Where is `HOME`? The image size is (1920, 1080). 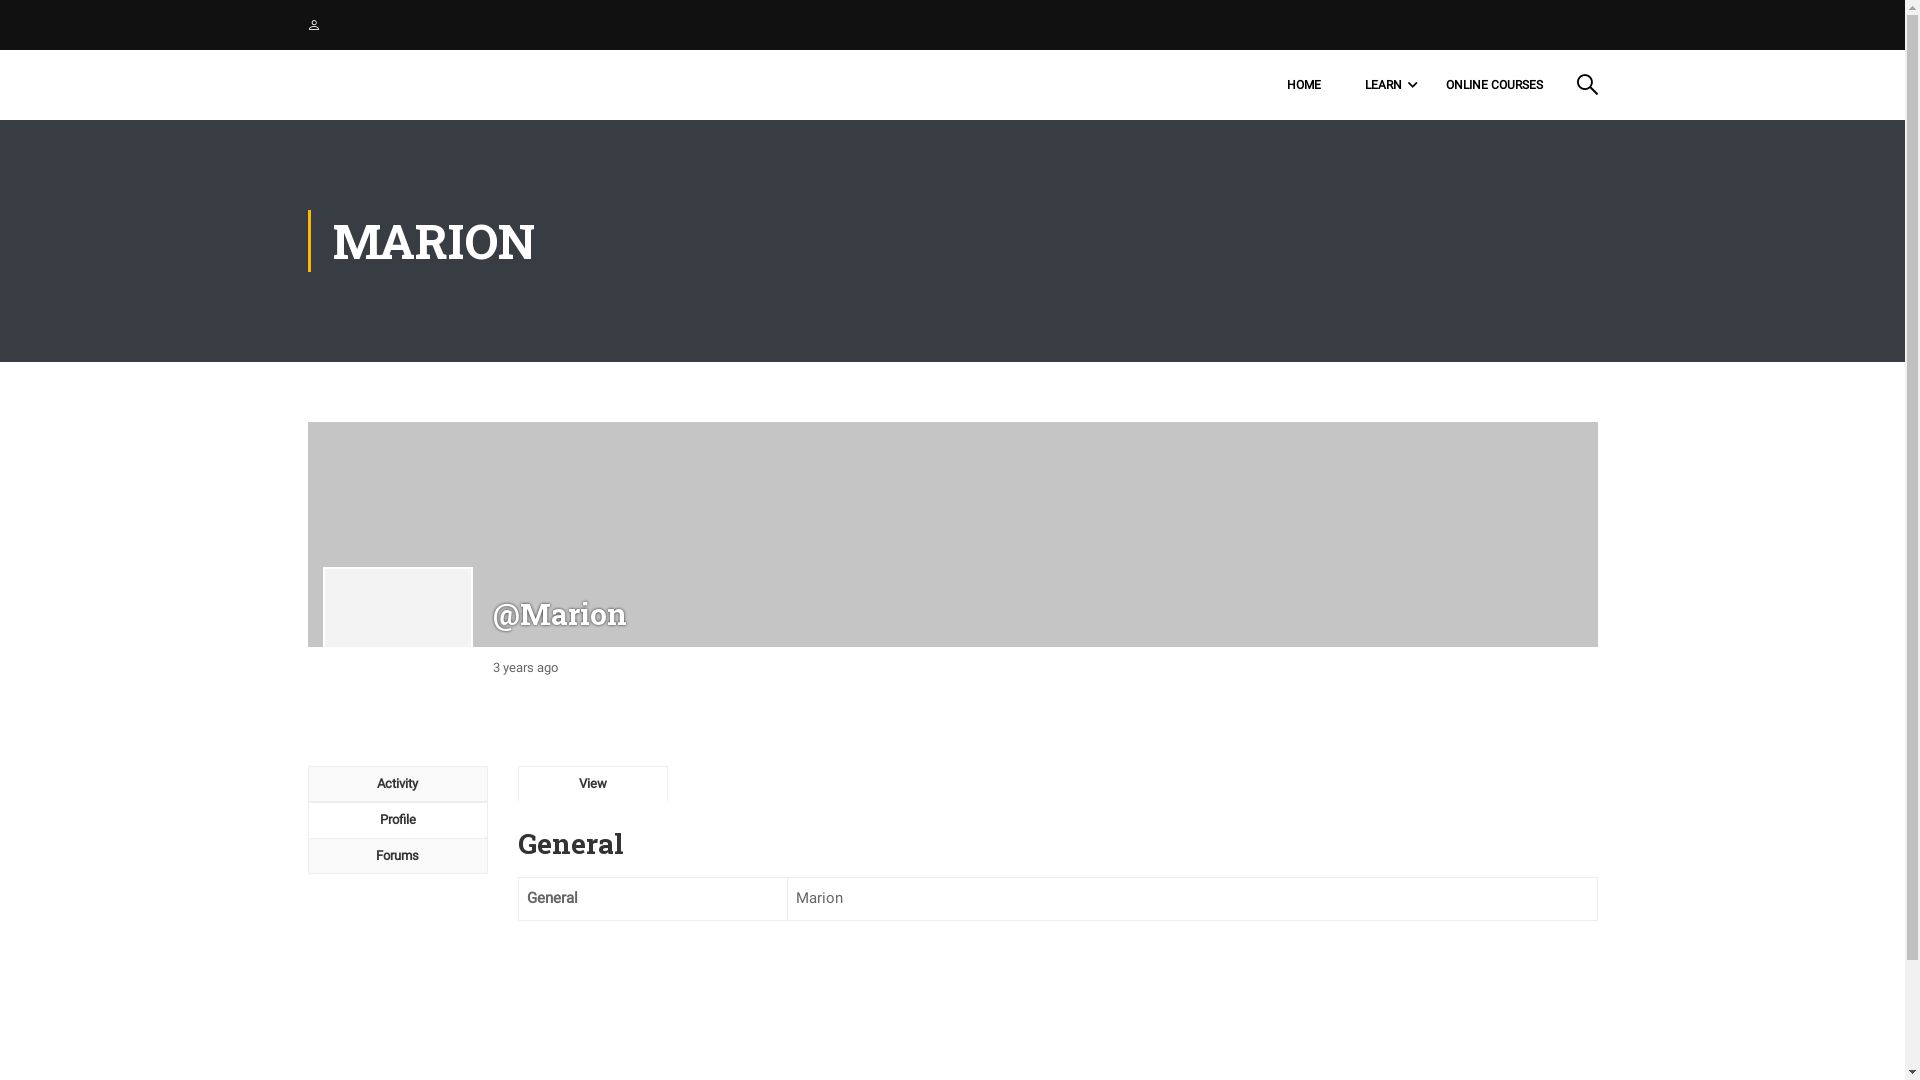
HOME is located at coordinates (1303, 85).